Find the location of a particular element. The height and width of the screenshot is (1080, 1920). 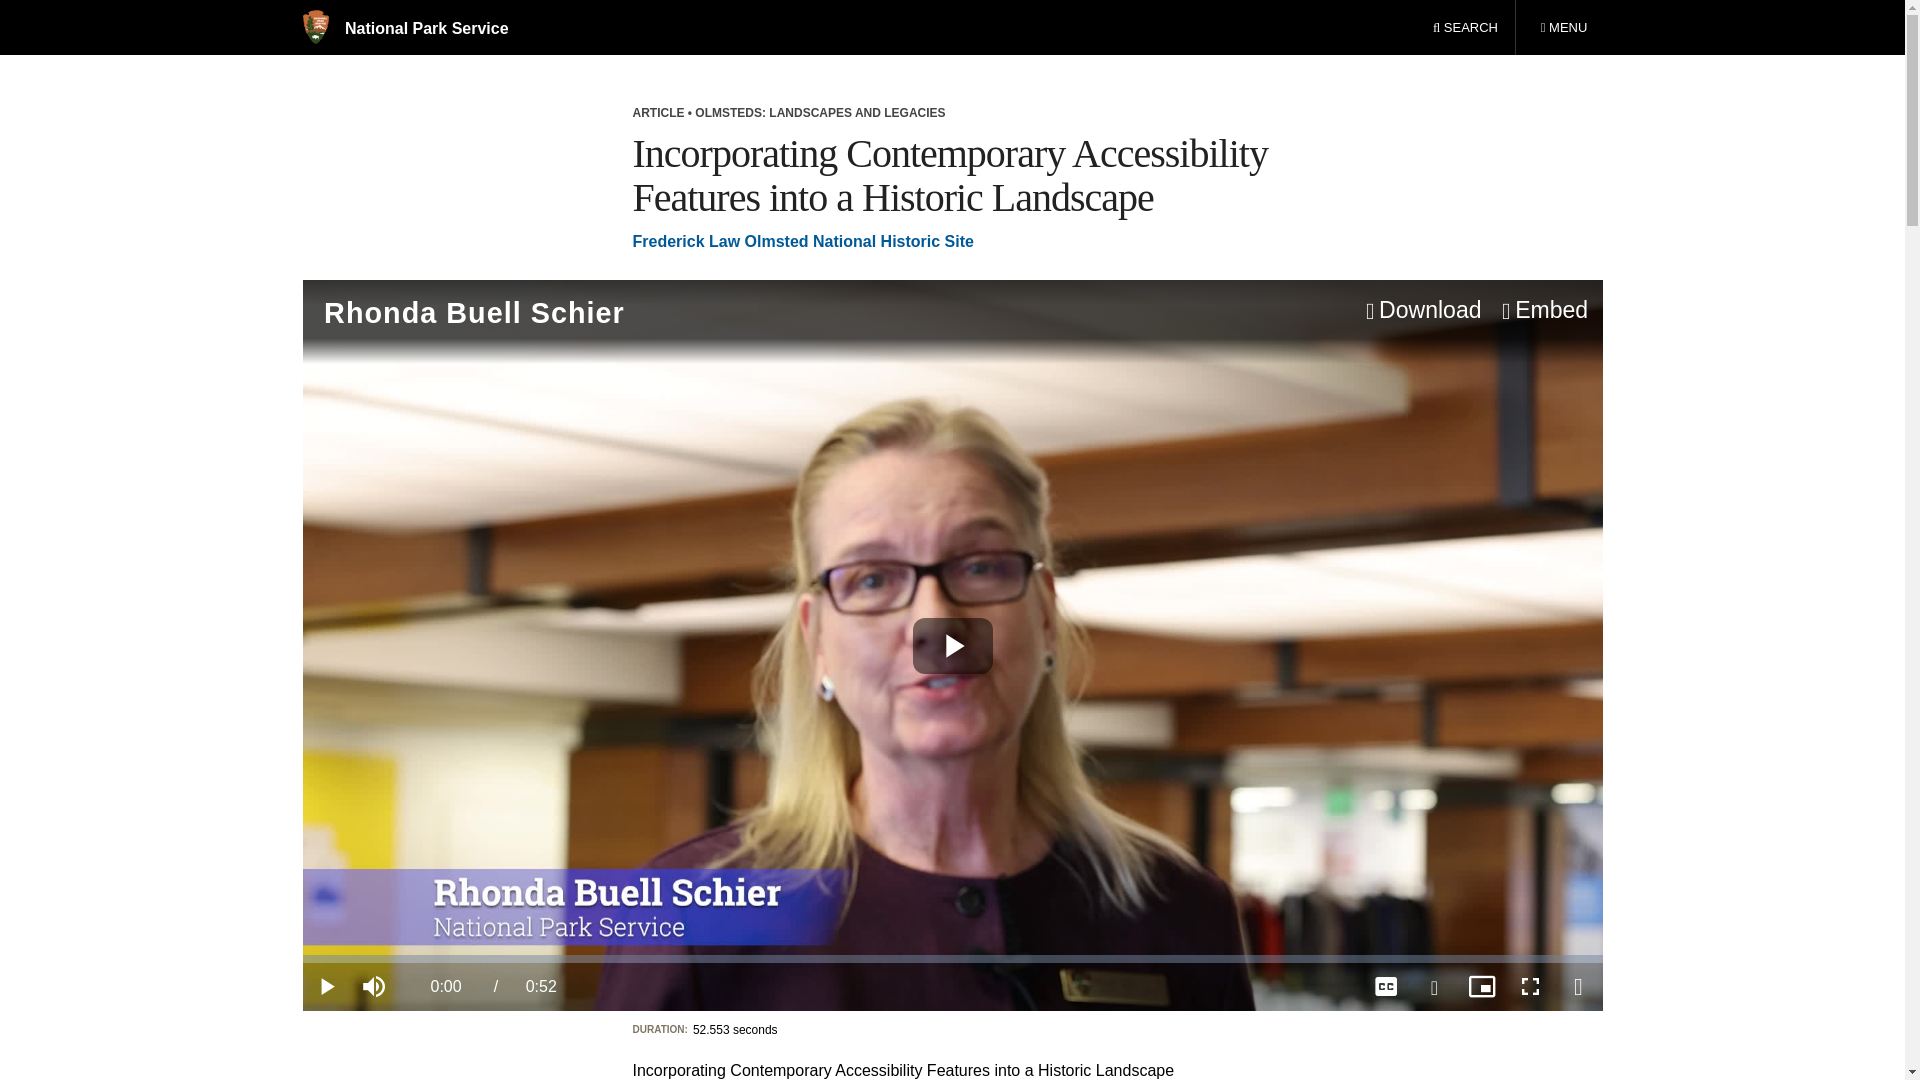

Embed is located at coordinates (1563, 28).